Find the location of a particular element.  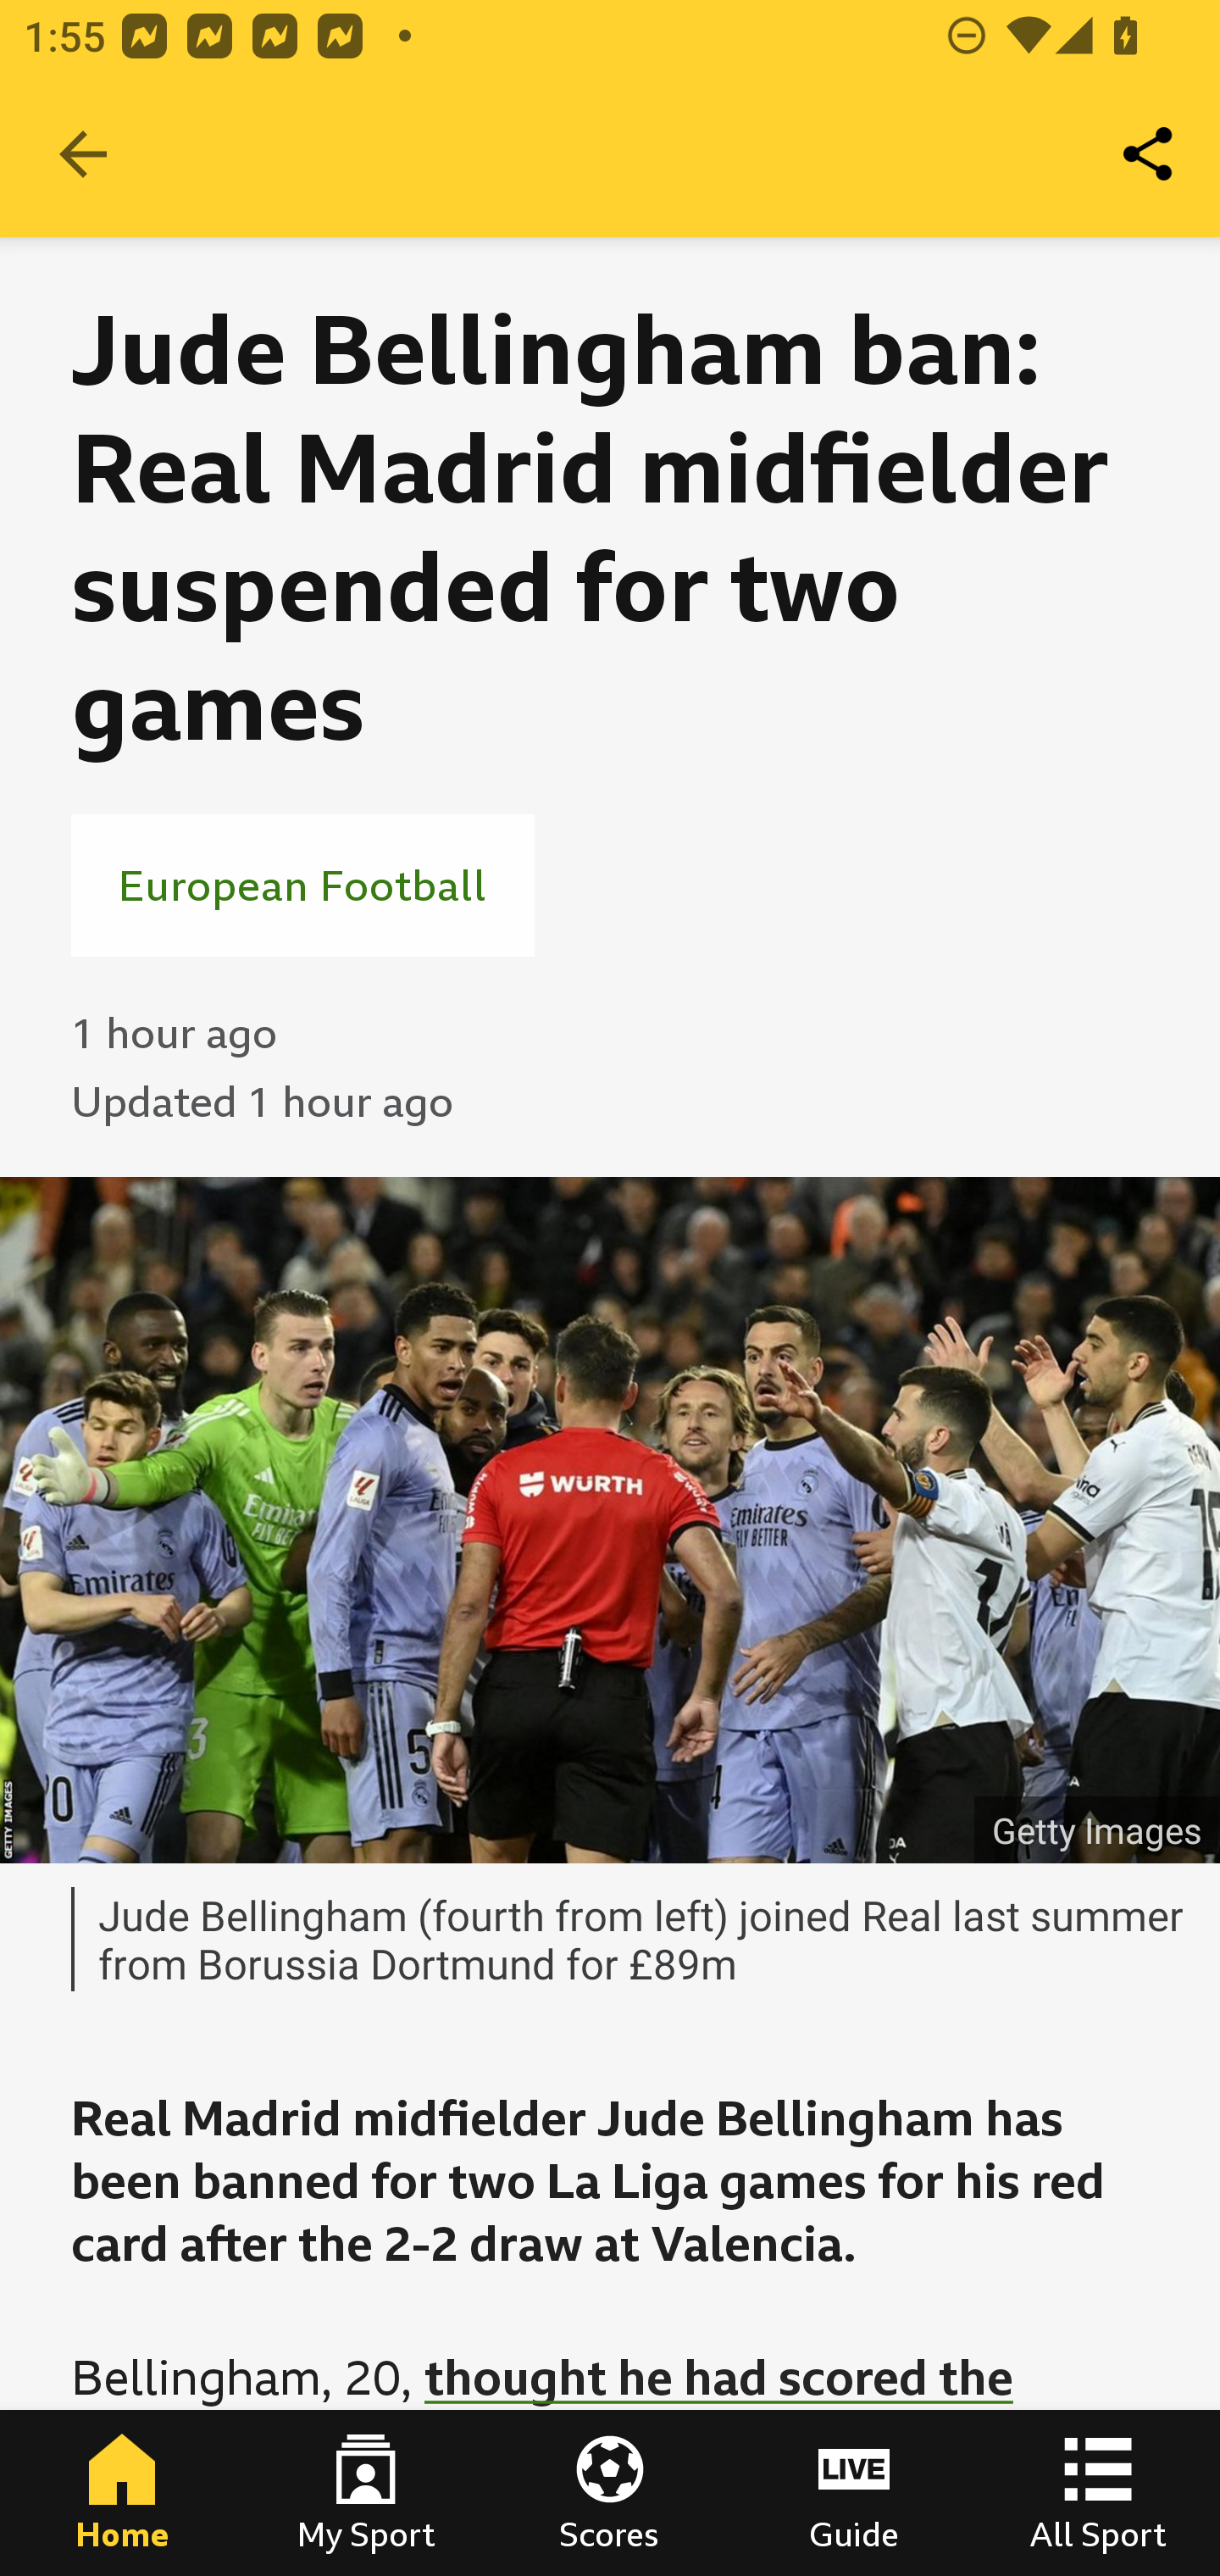

Guide is located at coordinates (854, 2493).